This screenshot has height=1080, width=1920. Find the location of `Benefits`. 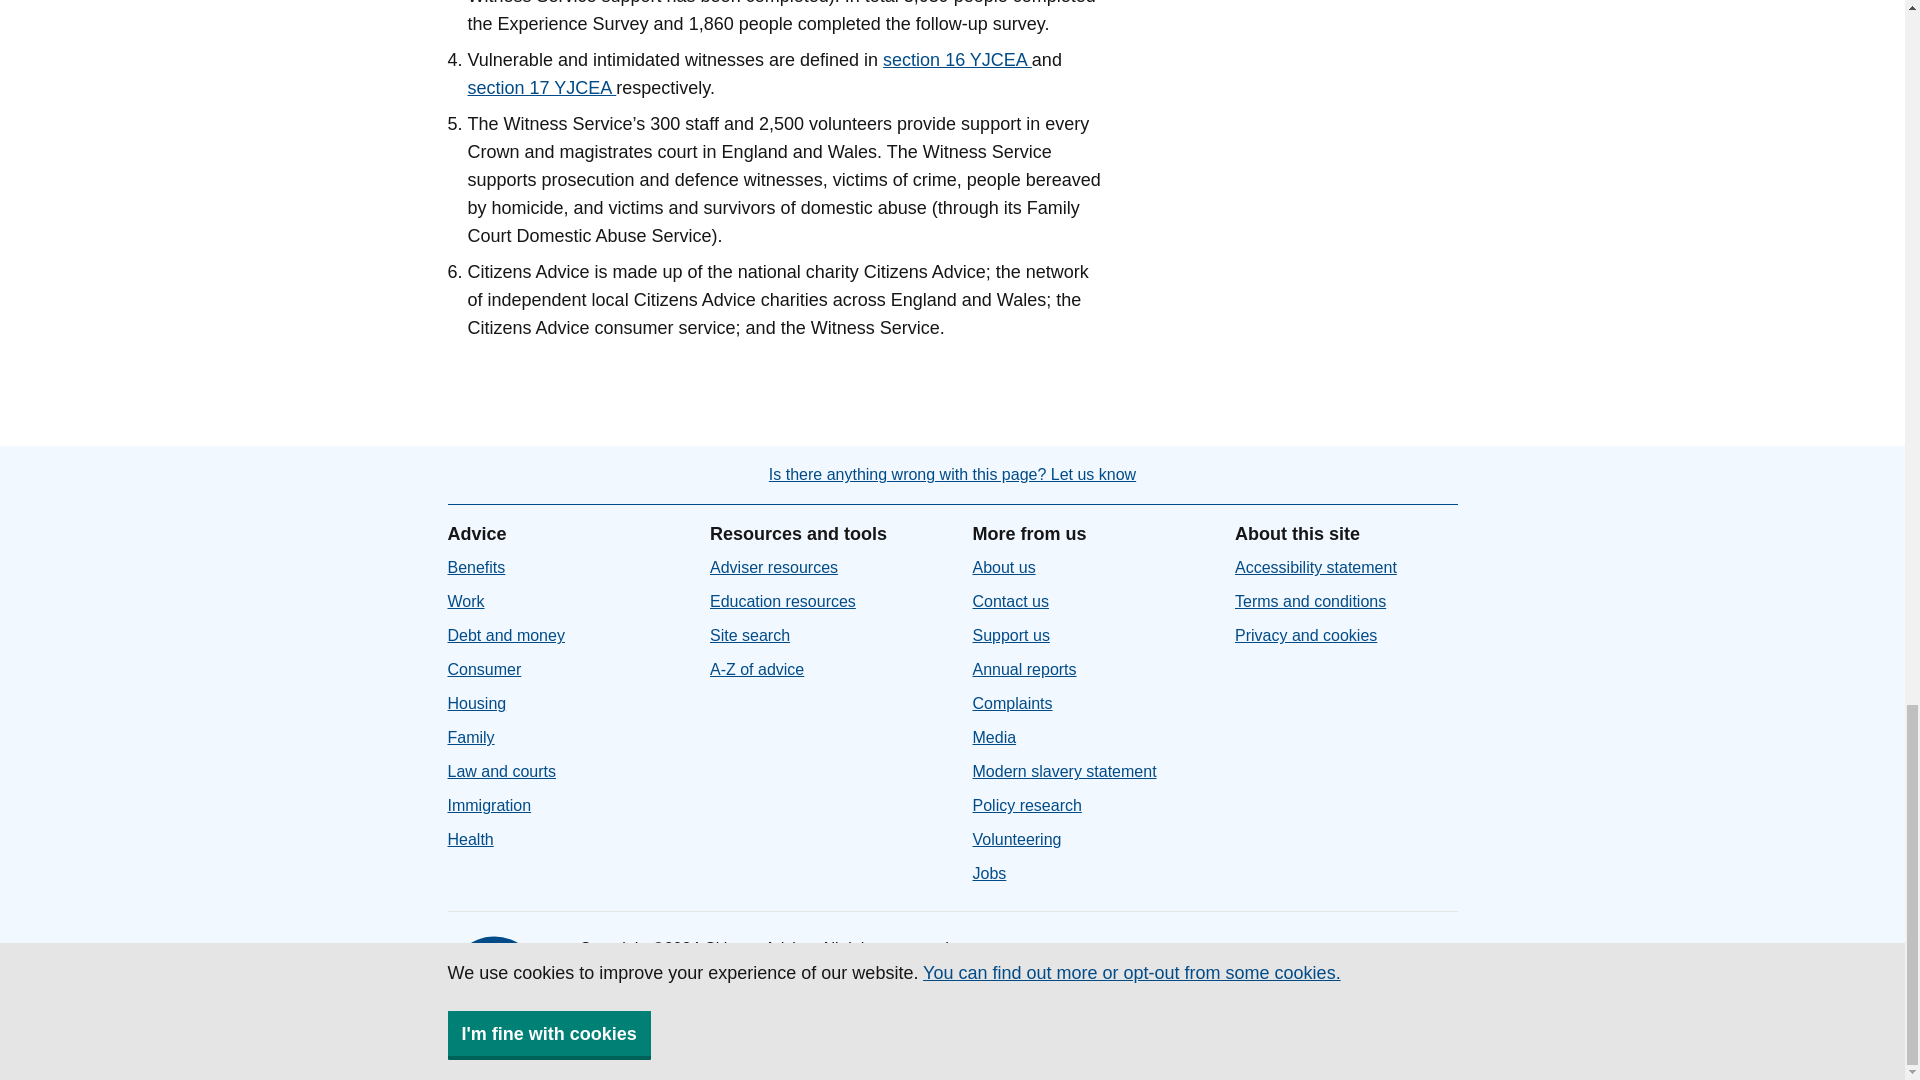

Benefits is located at coordinates (476, 567).